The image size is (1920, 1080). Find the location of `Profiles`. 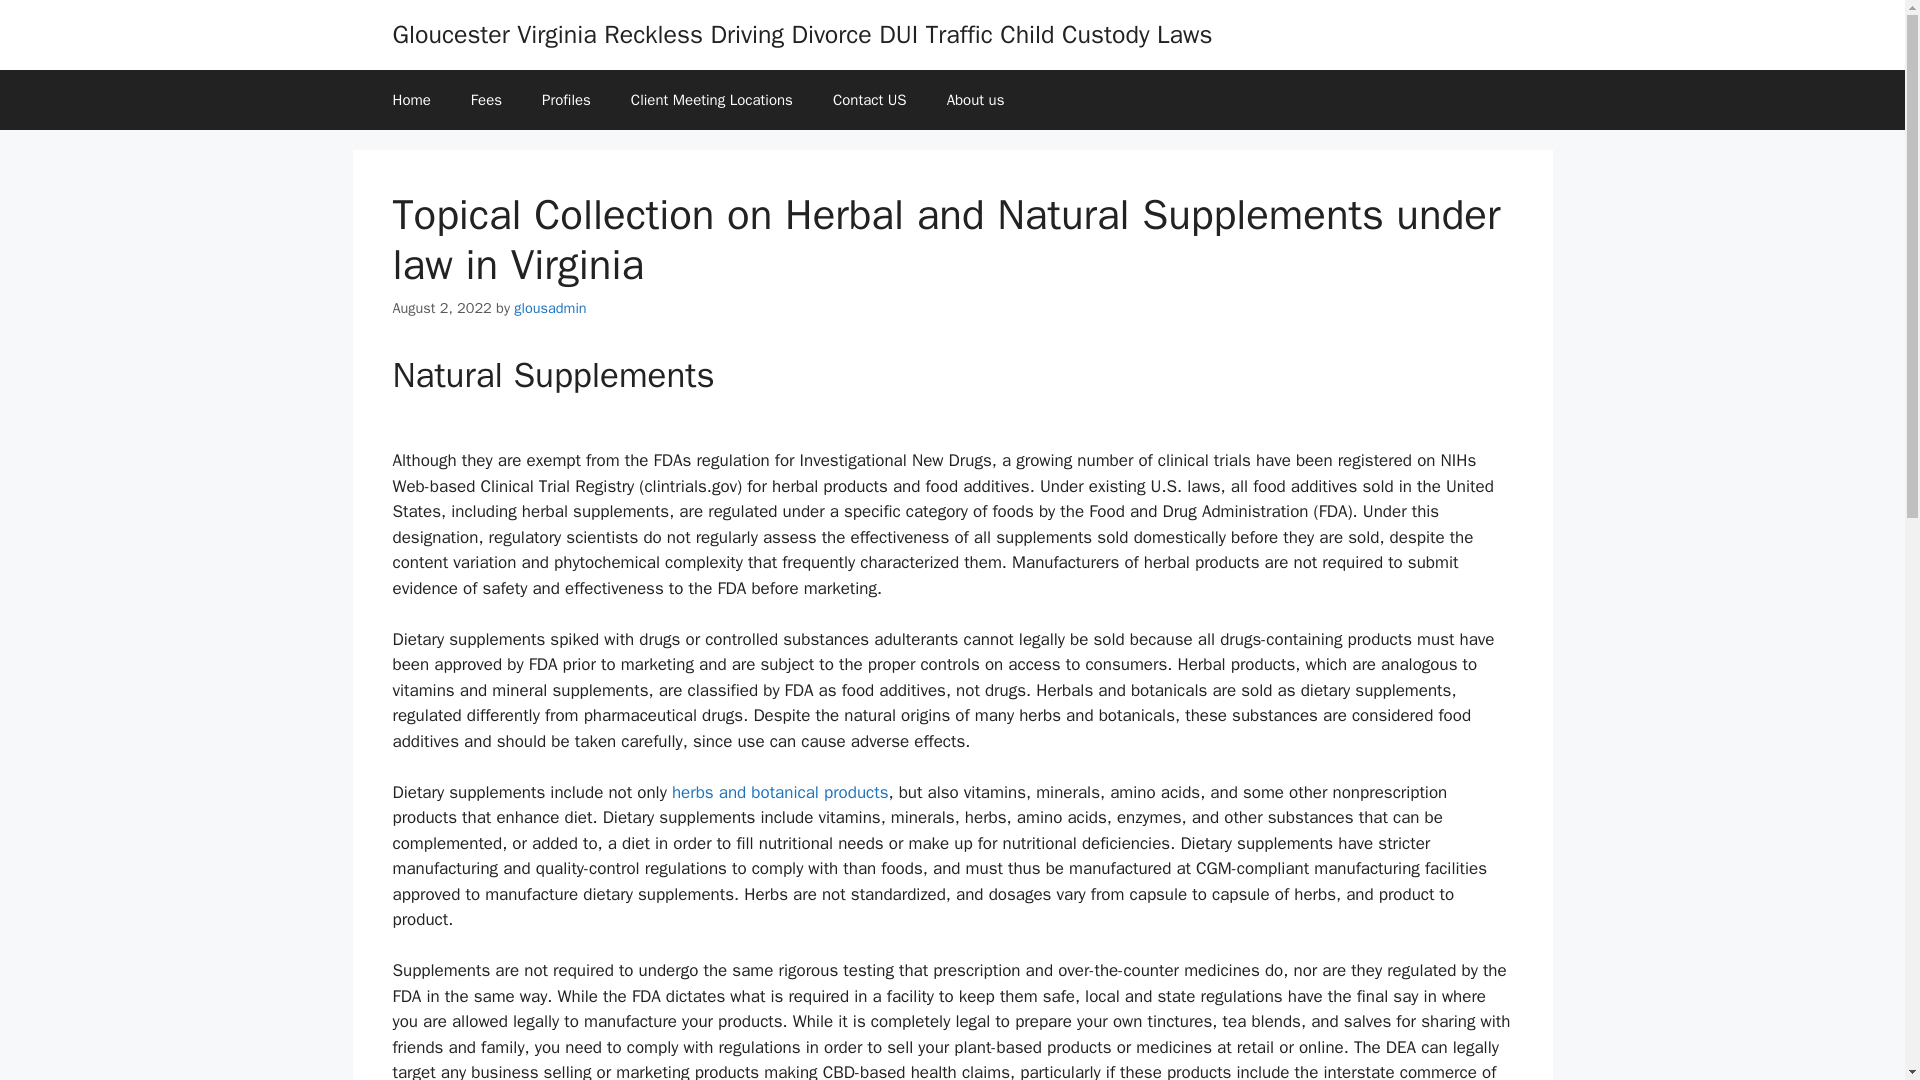

Profiles is located at coordinates (566, 100).